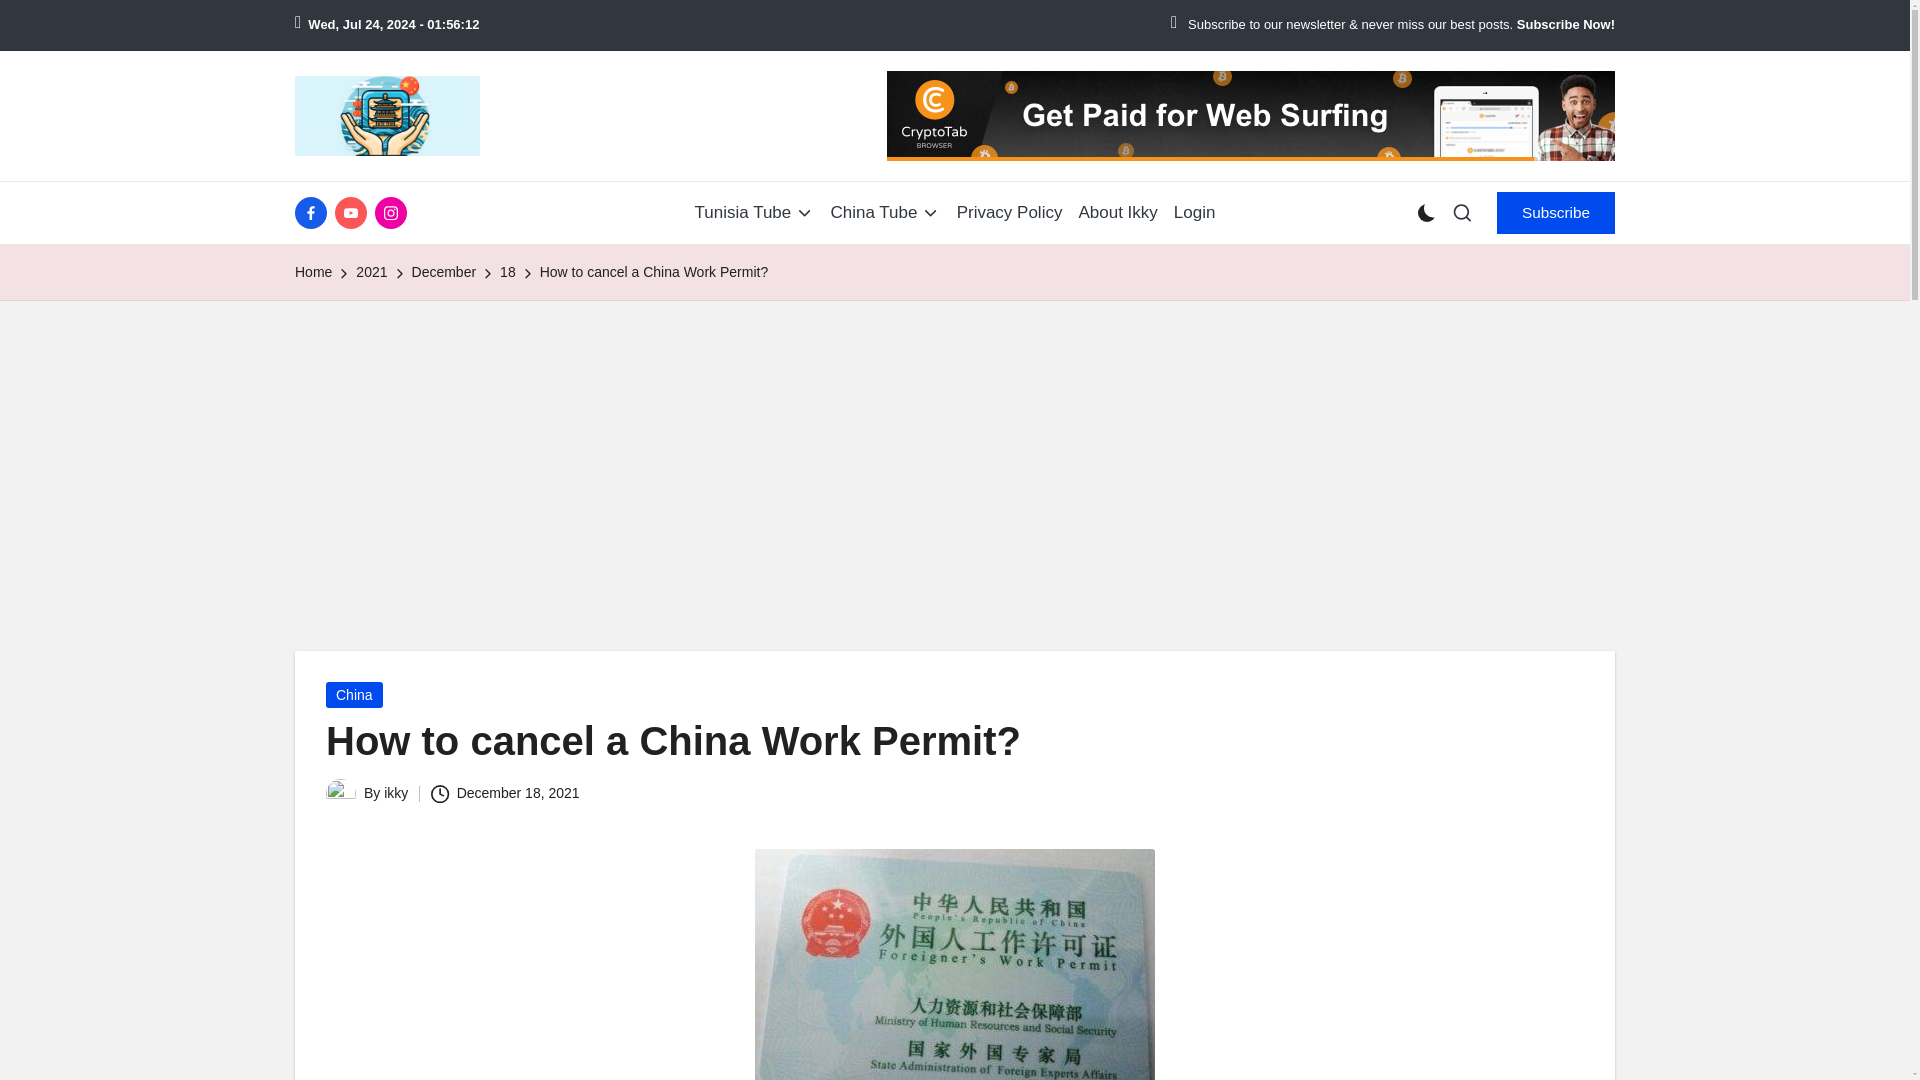 This screenshot has width=1920, height=1080. Describe the element at coordinates (754, 212) in the screenshot. I see `Tunisia Tube` at that location.